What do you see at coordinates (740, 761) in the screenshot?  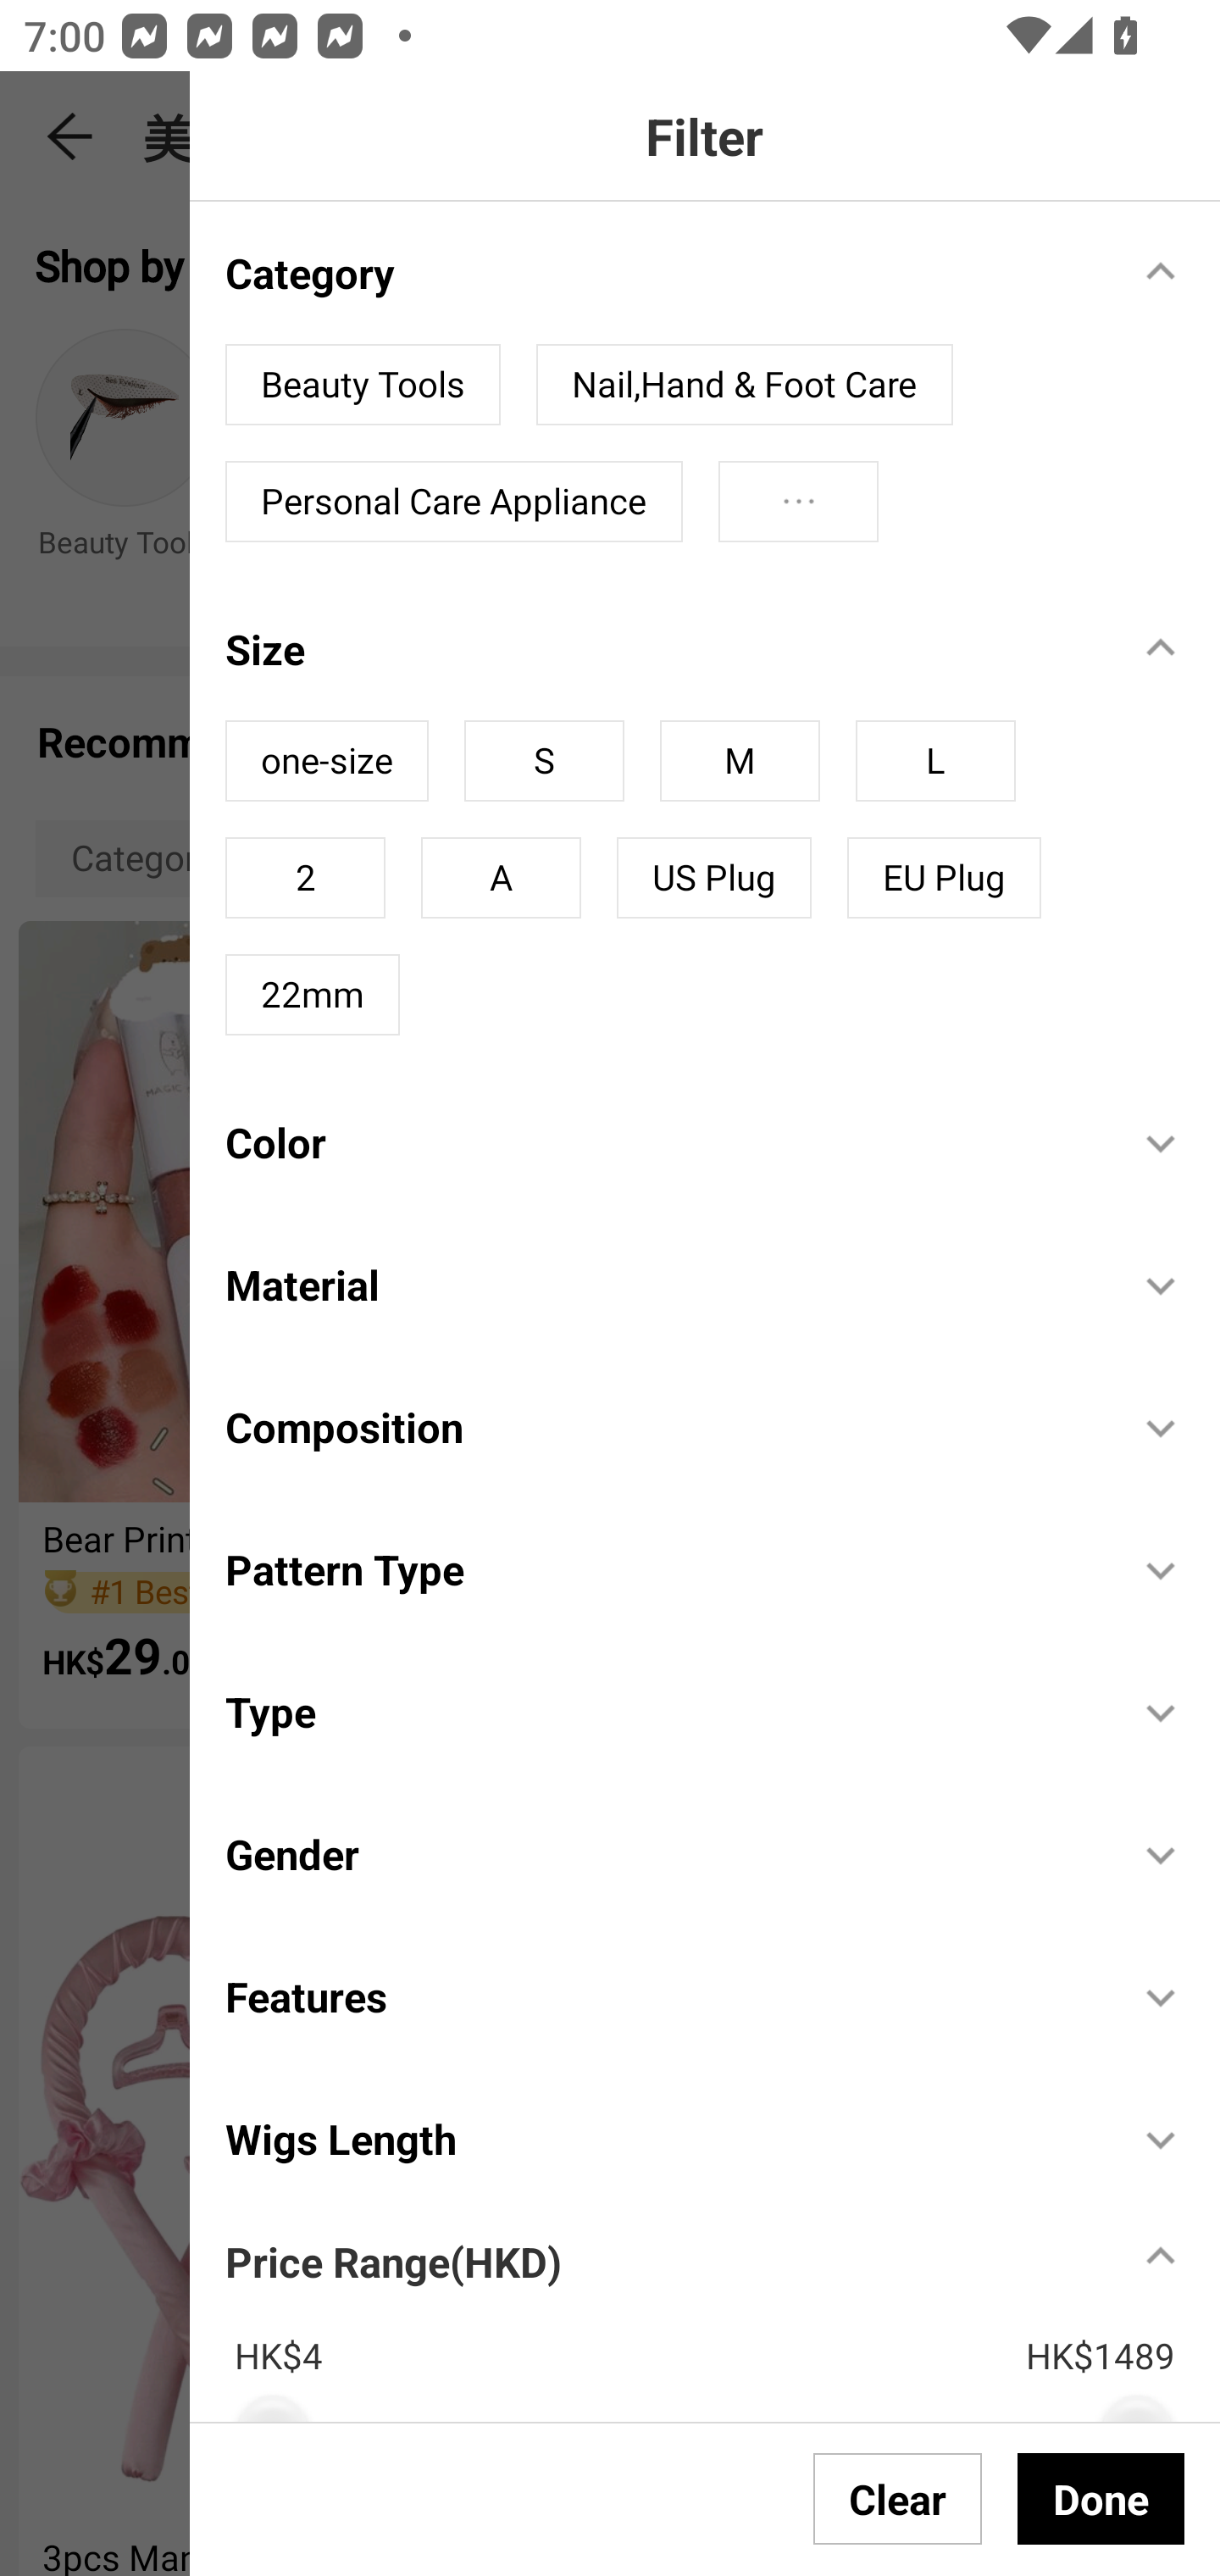 I see `M` at bounding box center [740, 761].